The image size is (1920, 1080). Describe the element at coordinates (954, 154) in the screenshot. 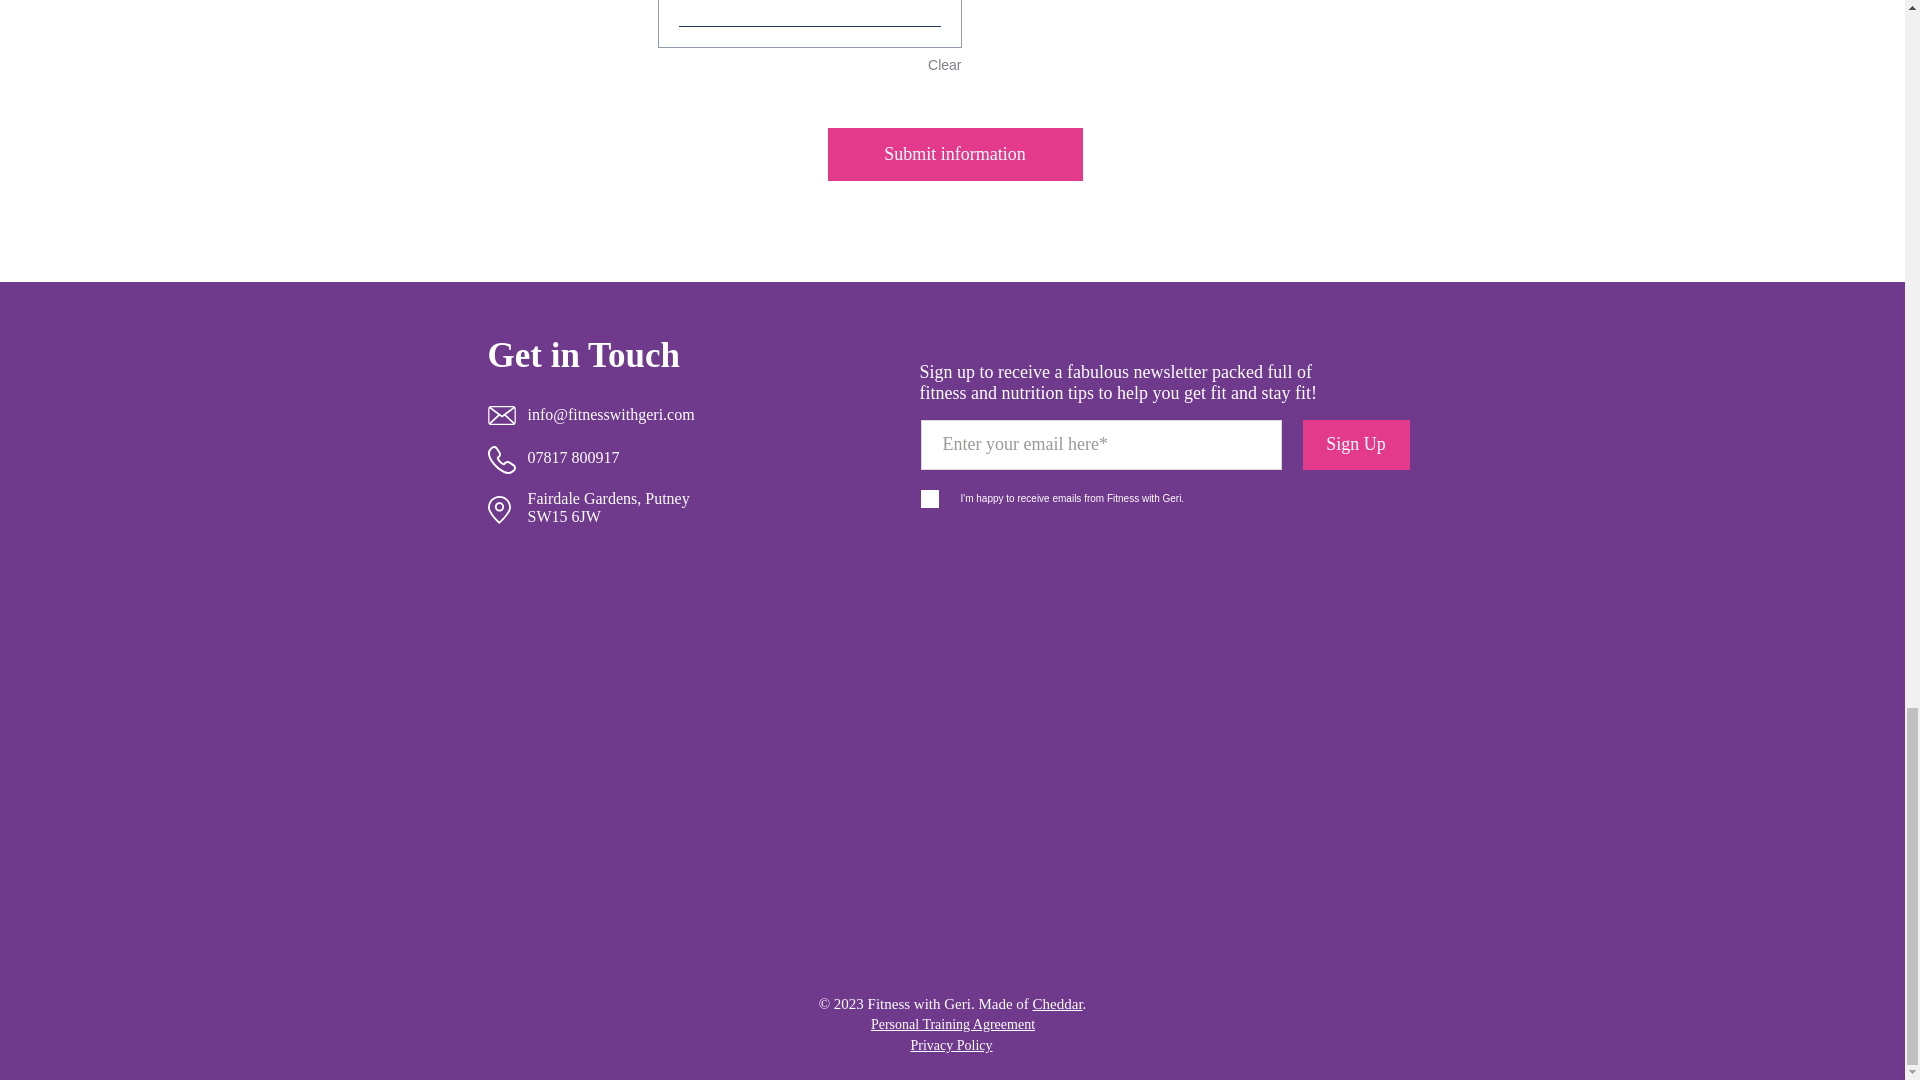

I see `Submit information` at that location.